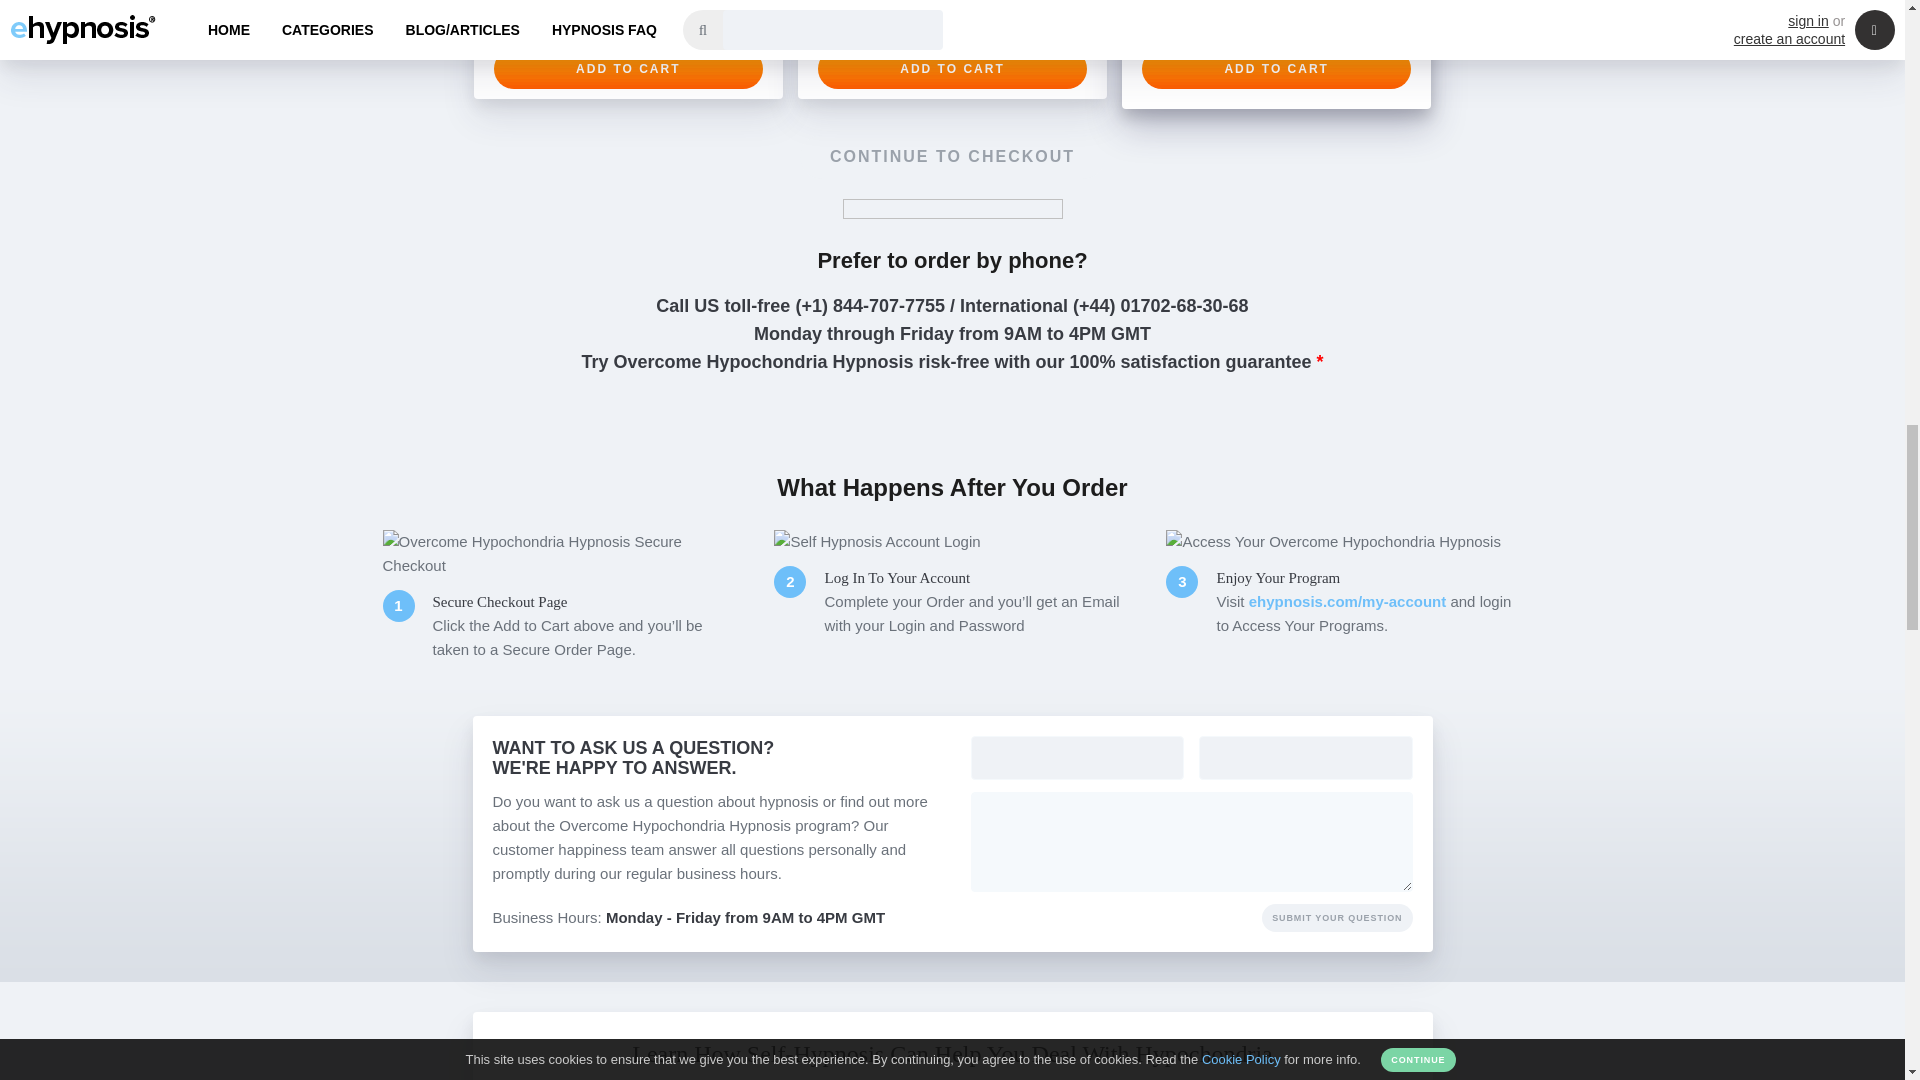 The image size is (1920, 1080). I want to click on continue to checkout, so click(952, 157).